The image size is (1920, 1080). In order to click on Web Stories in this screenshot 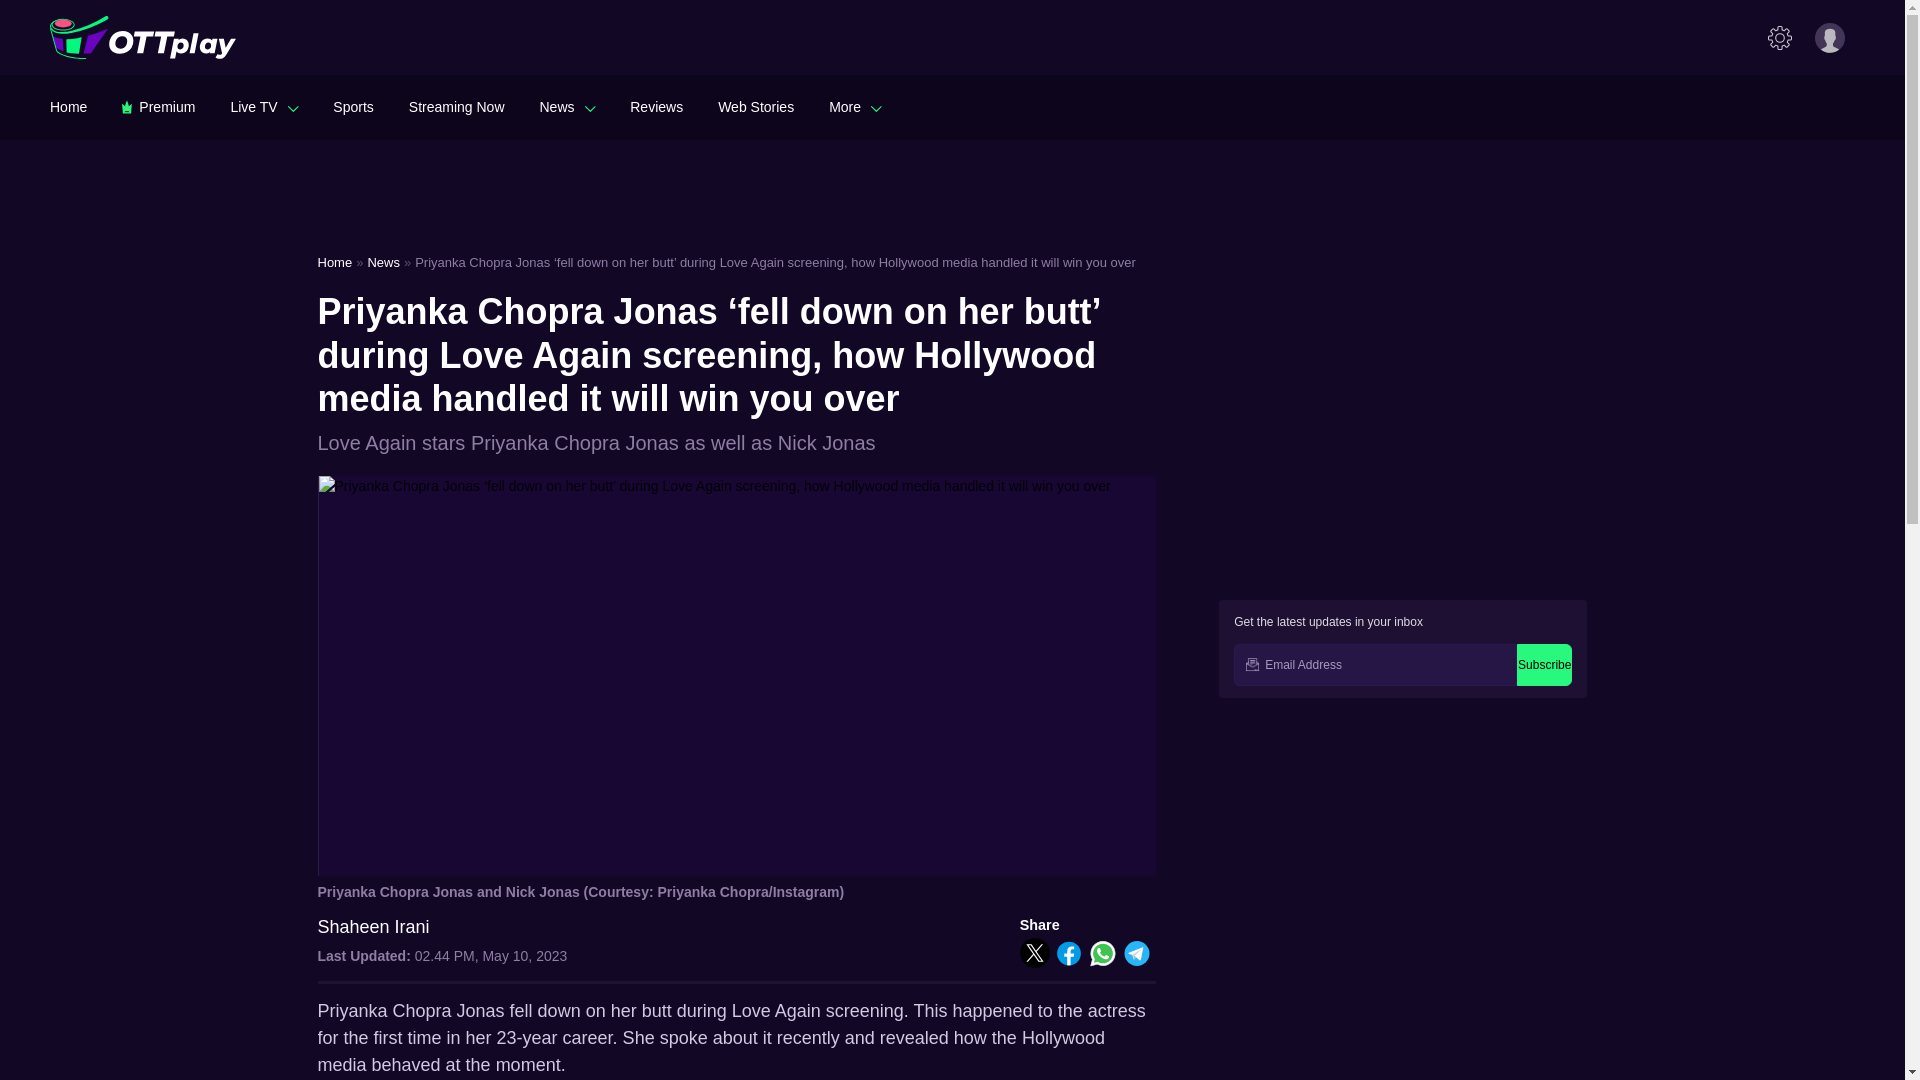, I will do `click(756, 106)`.